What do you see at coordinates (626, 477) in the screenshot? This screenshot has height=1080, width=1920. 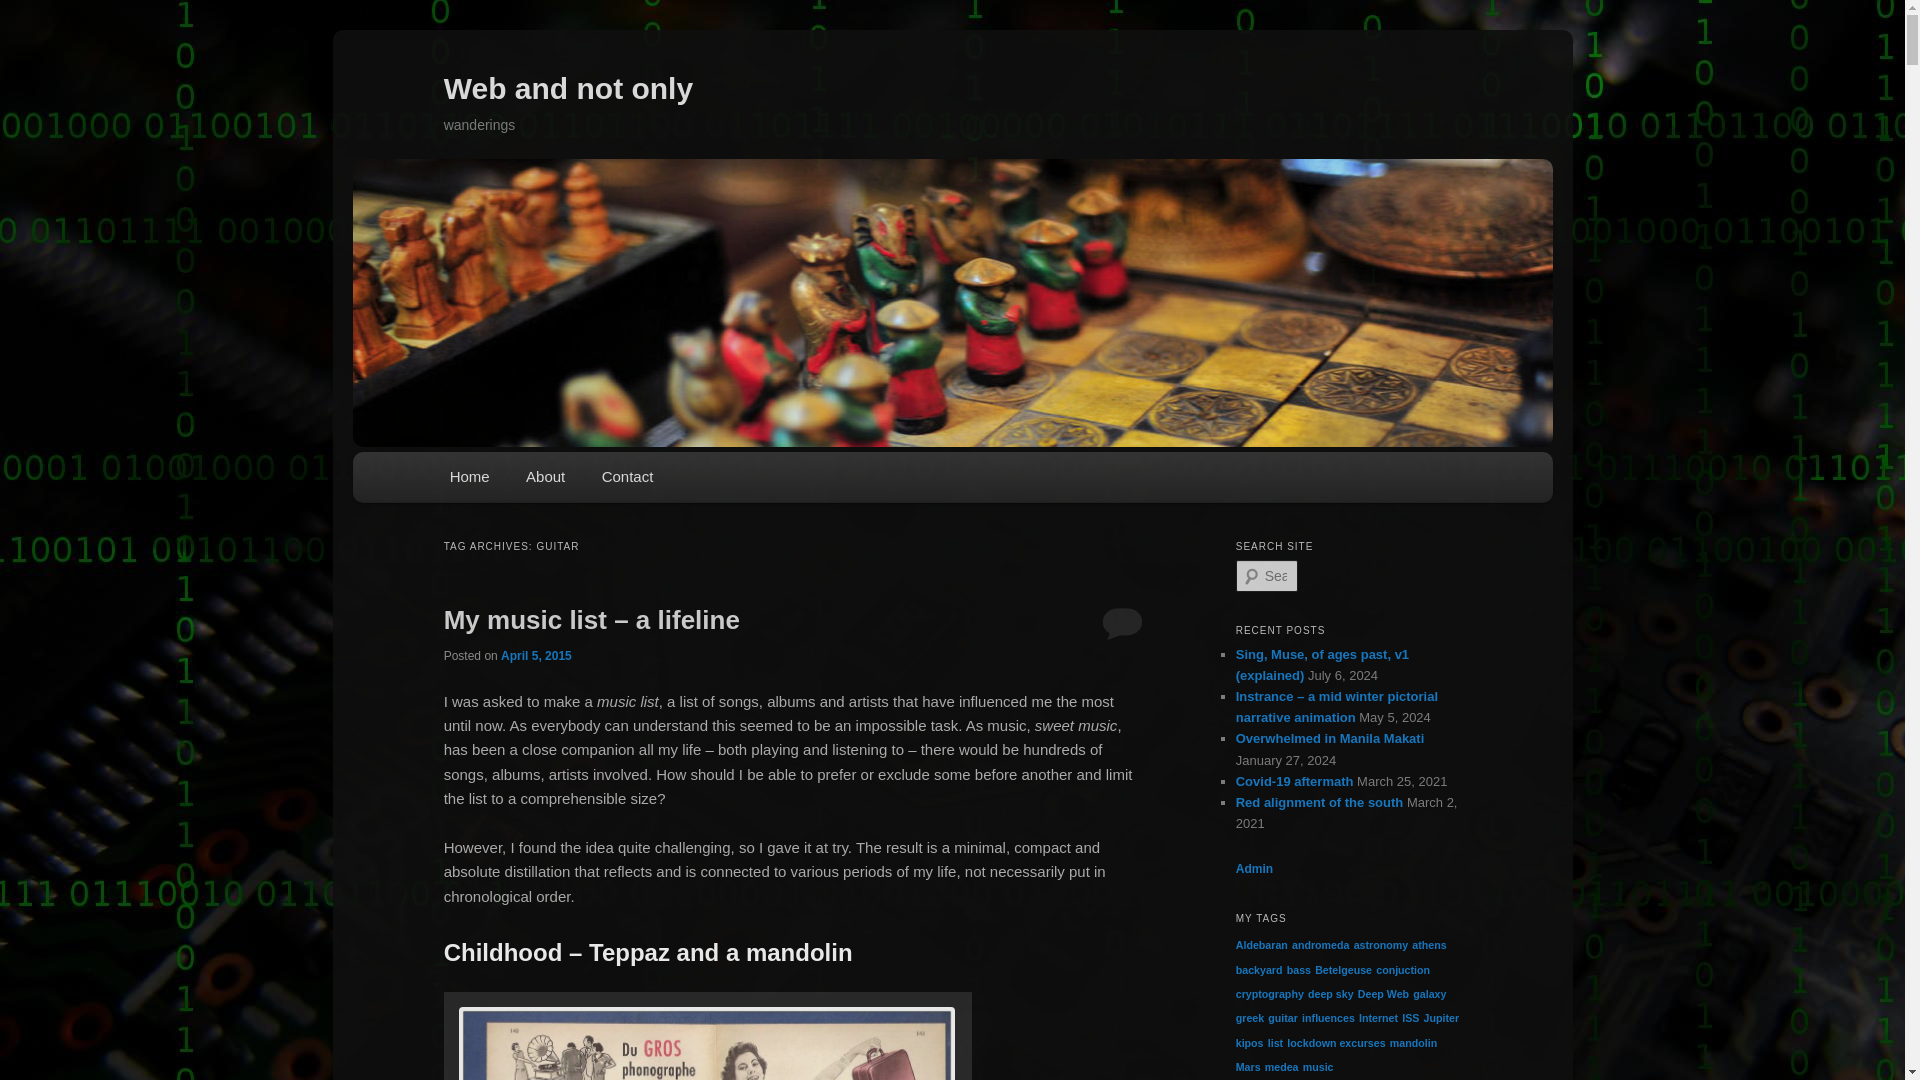 I see `Contact` at bounding box center [626, 477].